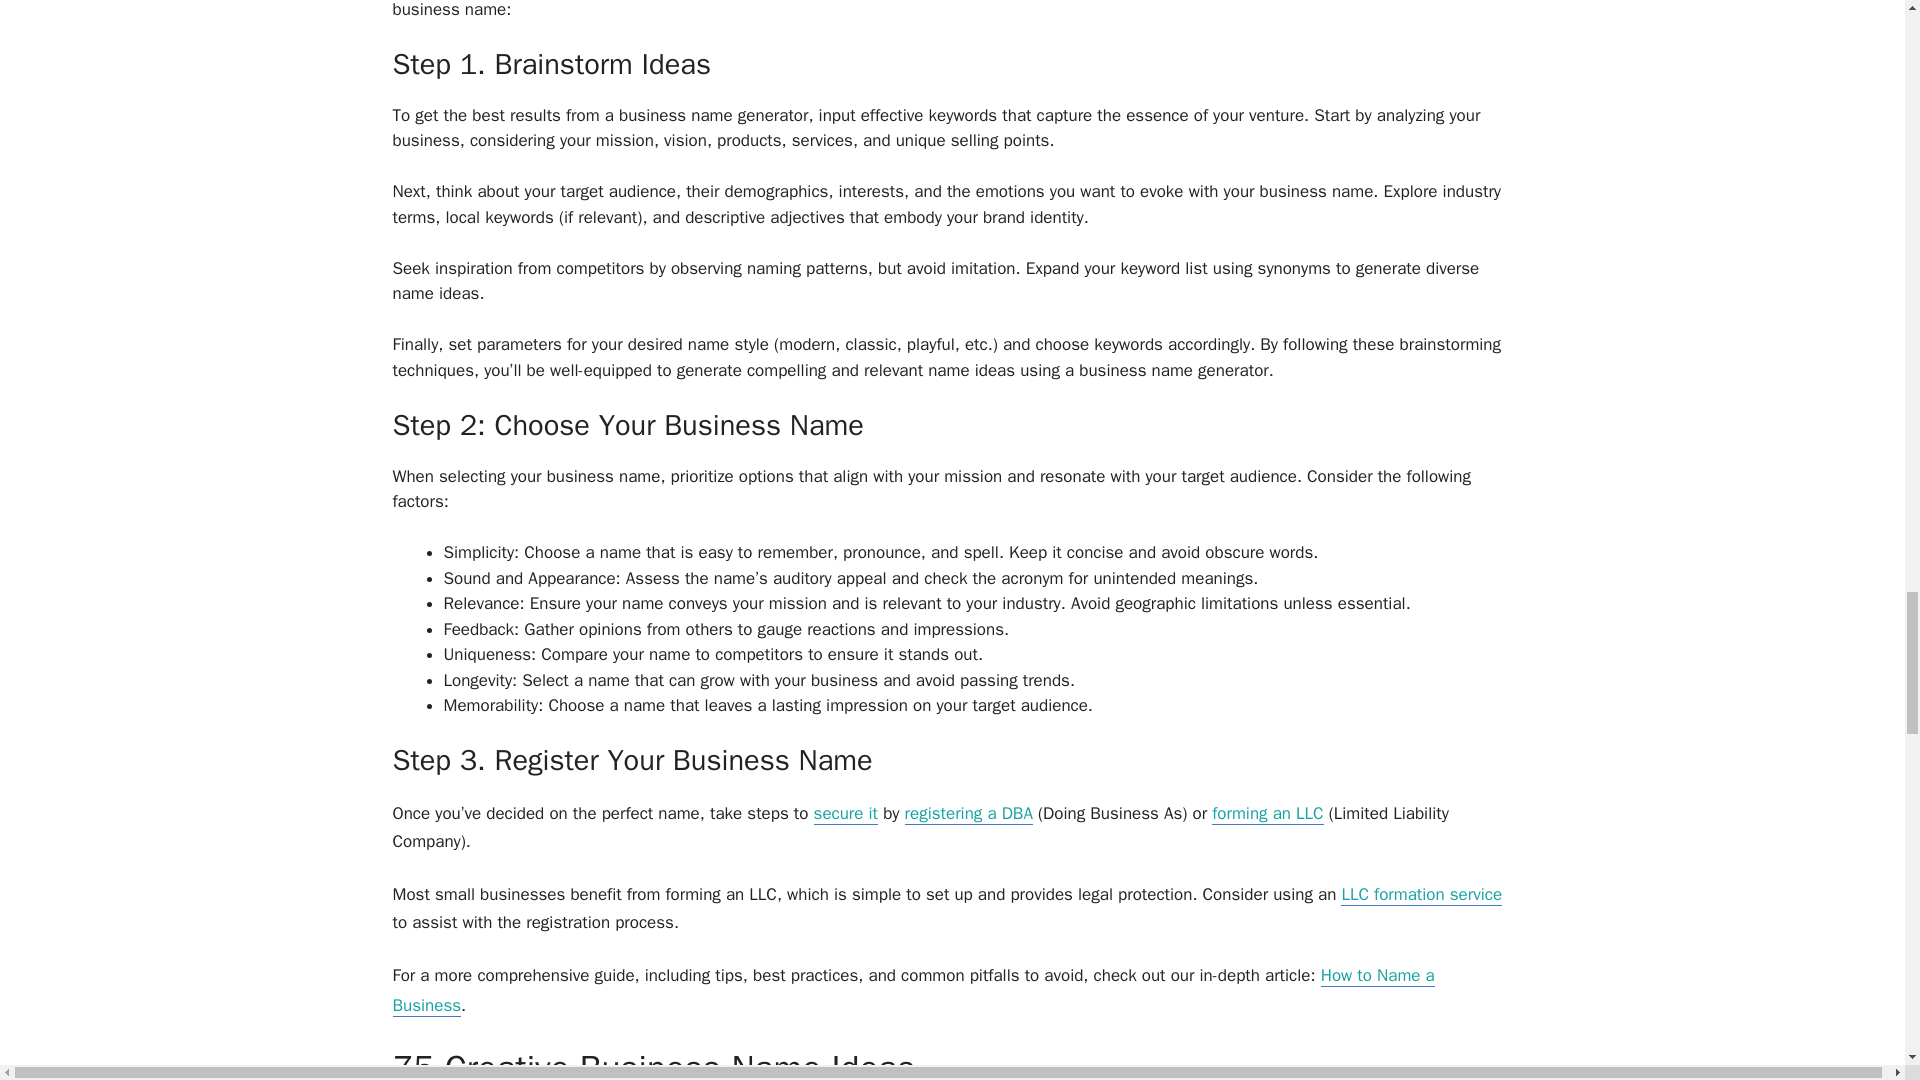  I want to click on How to Name a Business, so click(912, 991).